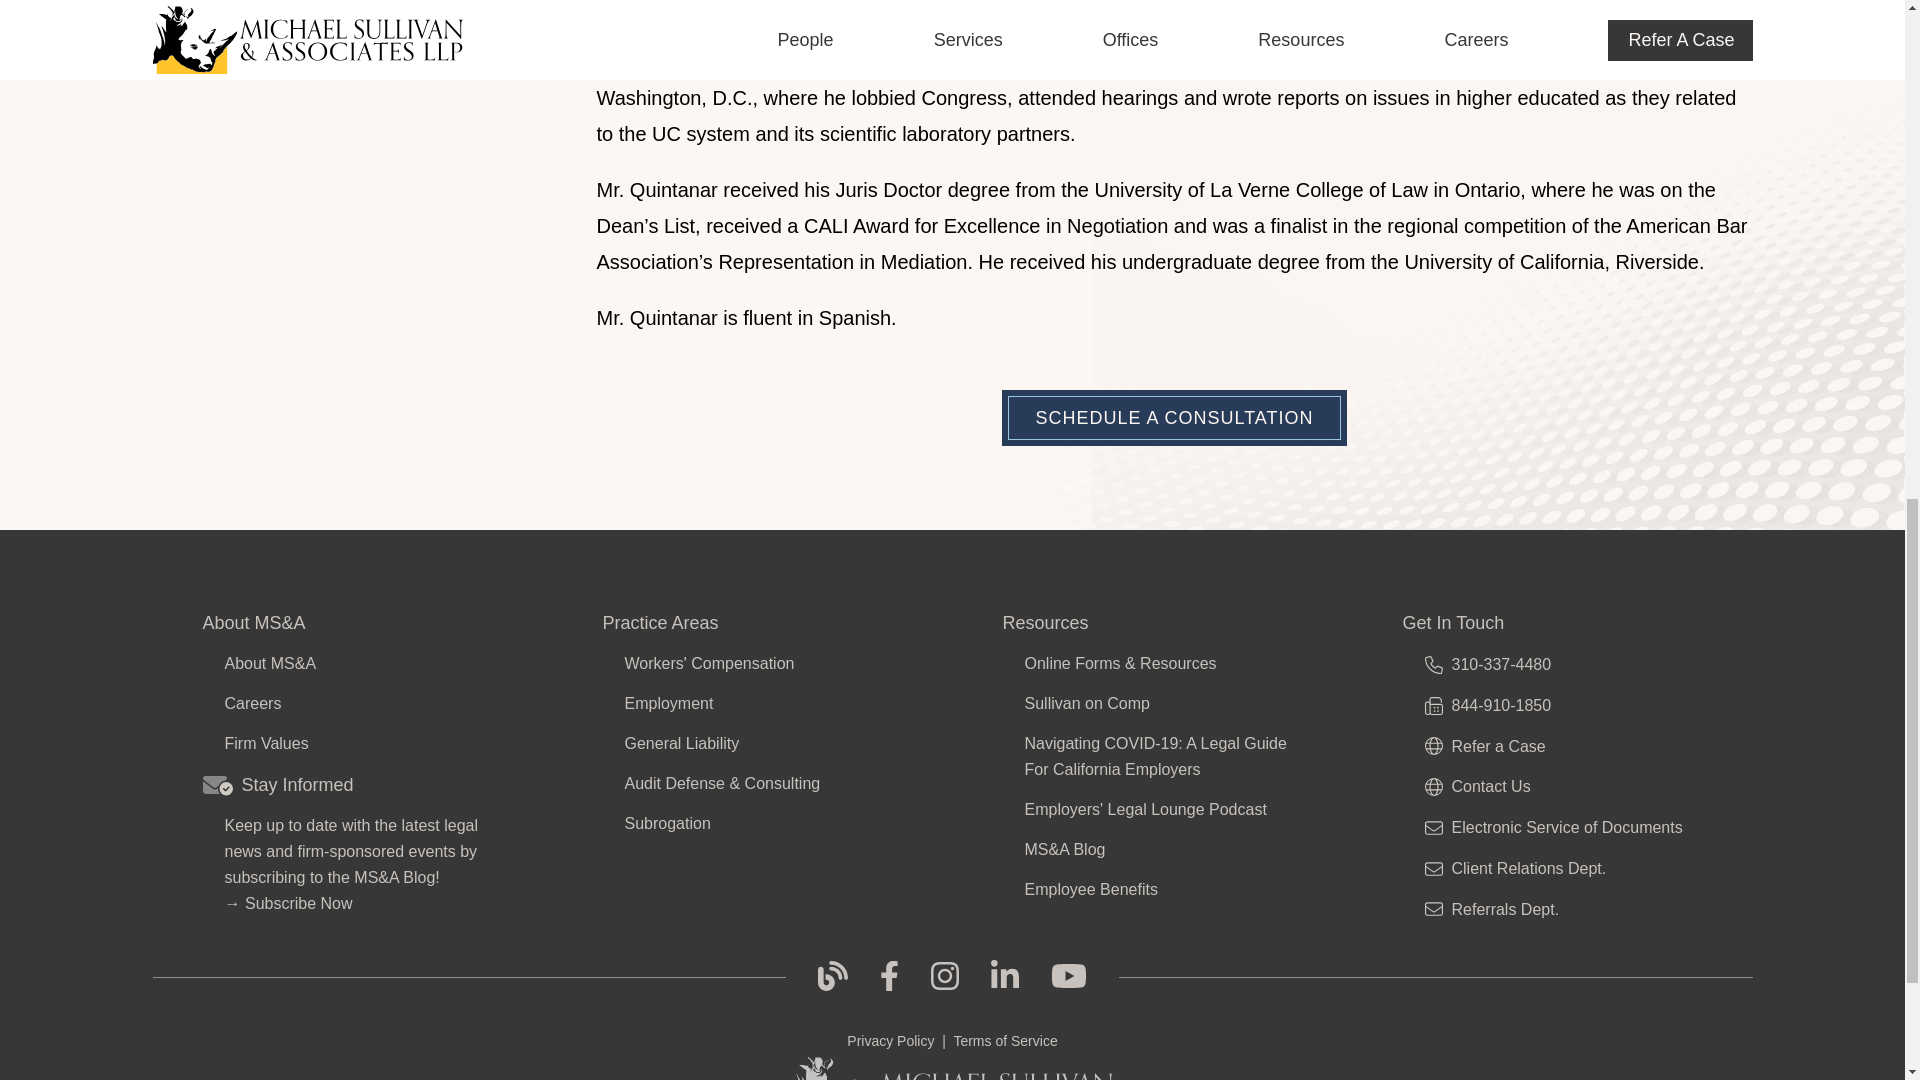 This screenshot has width=1920, height=1080. I want to click on Subrogation, so click(758, 824).